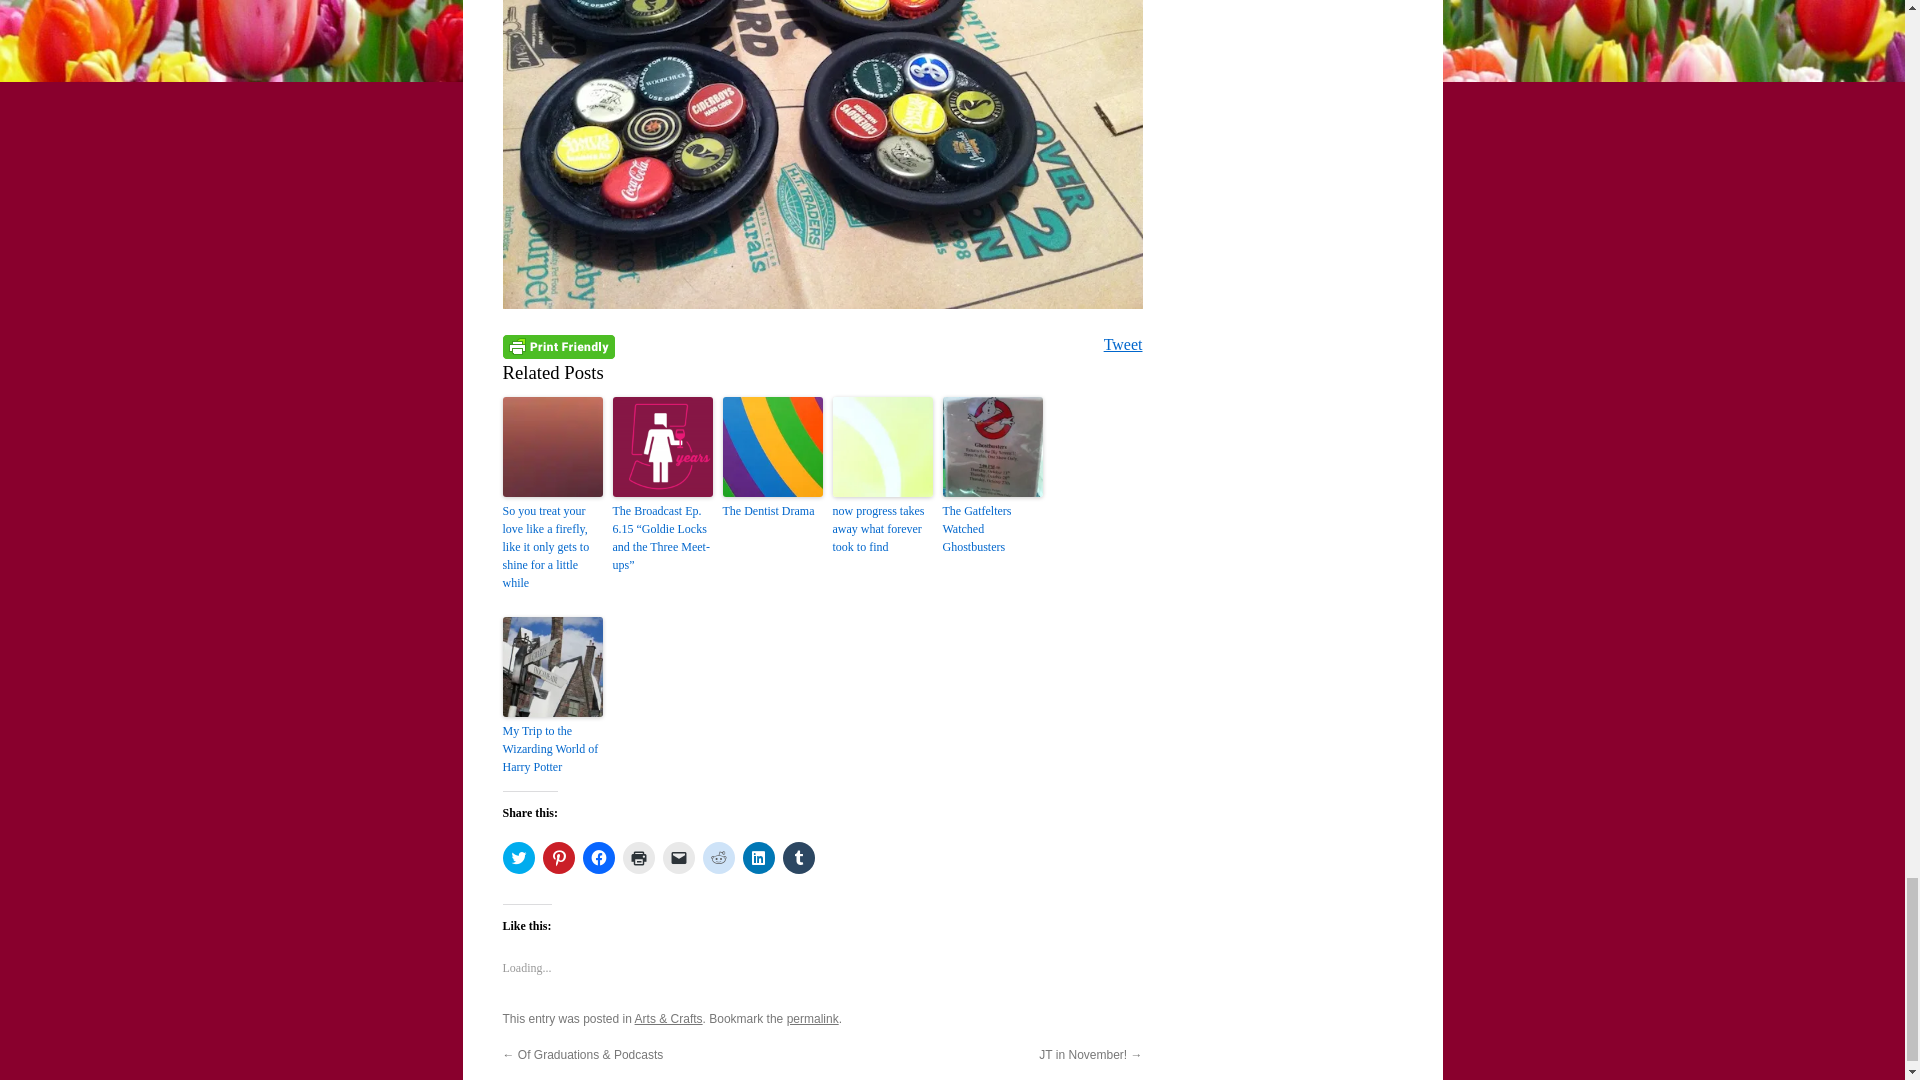 The width and height of the screenshot is (1920, 1080). What do you see at coordinates (558, 858) in the screenshot?
I see `Click to share on Pinterest` at bounding box center [558, 858].